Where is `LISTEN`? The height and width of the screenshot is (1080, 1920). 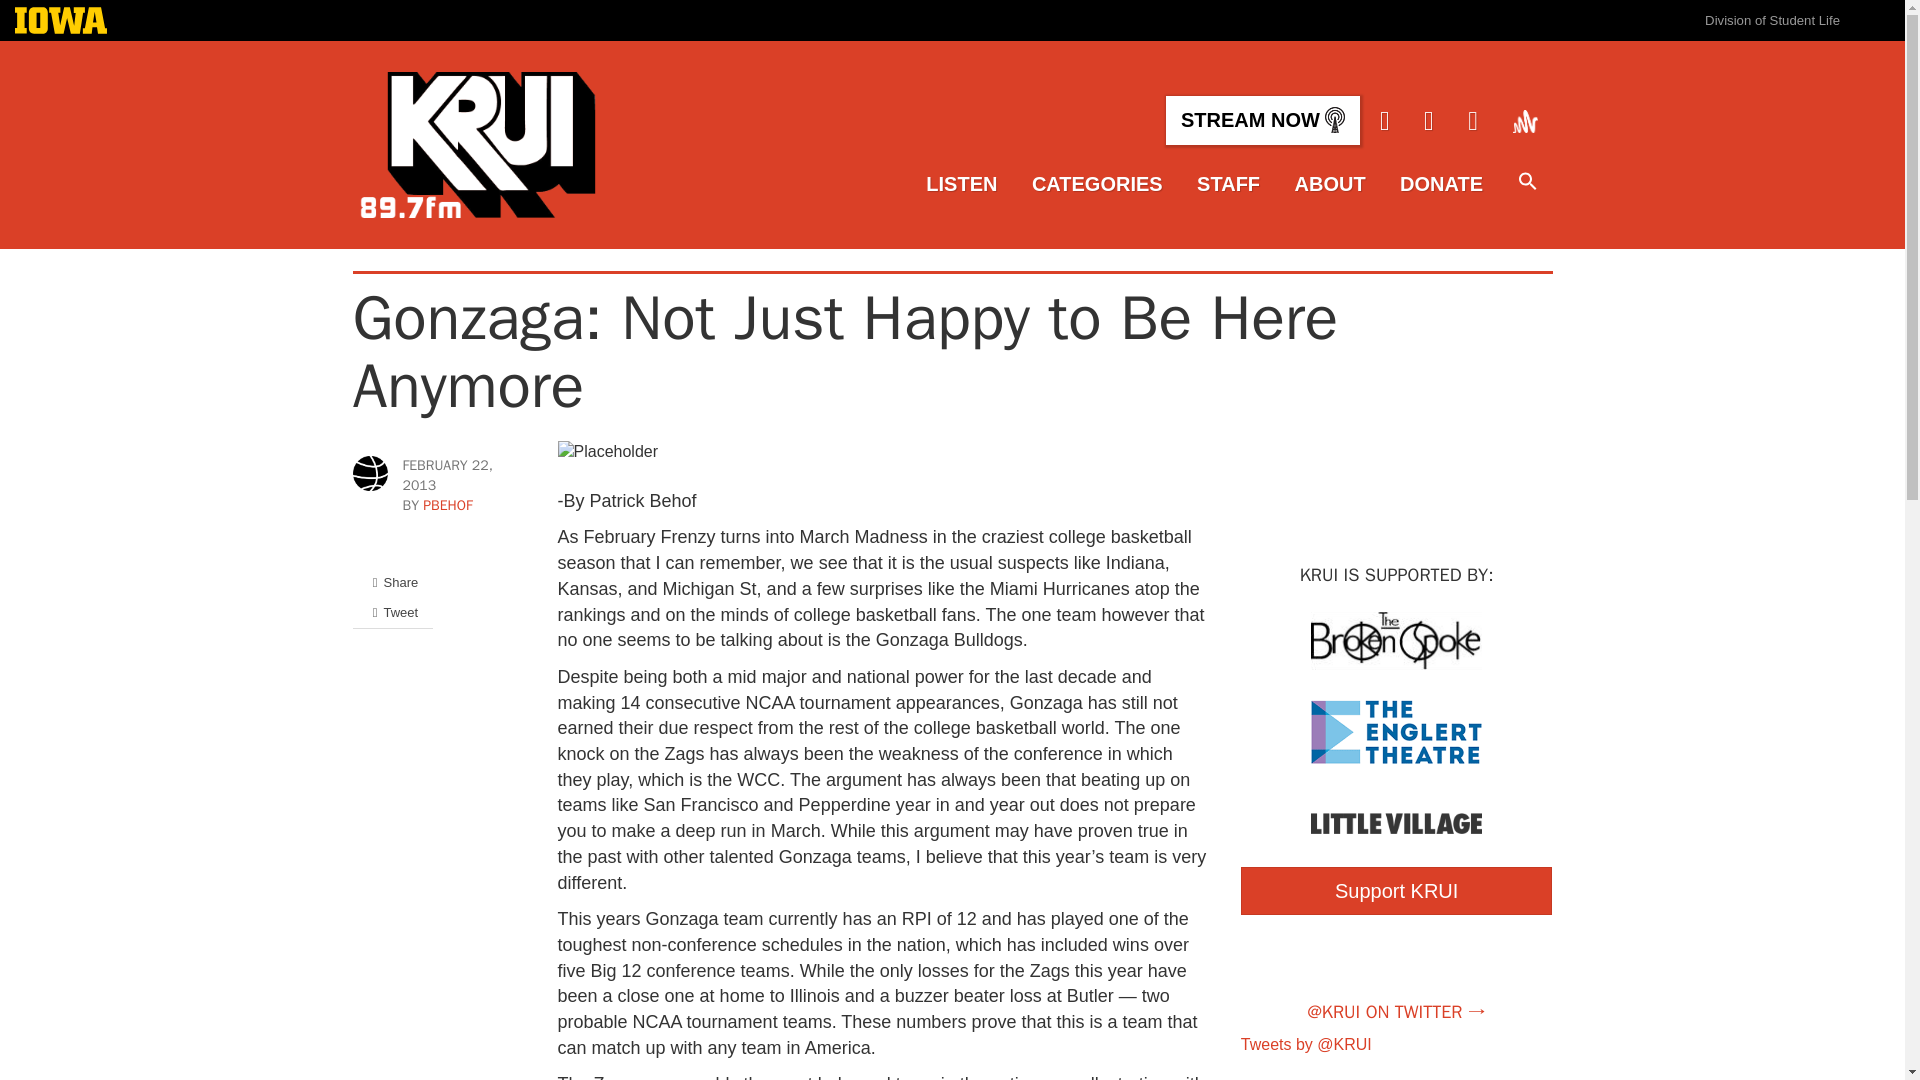 LISTEN is located at coordinates (960, 184).